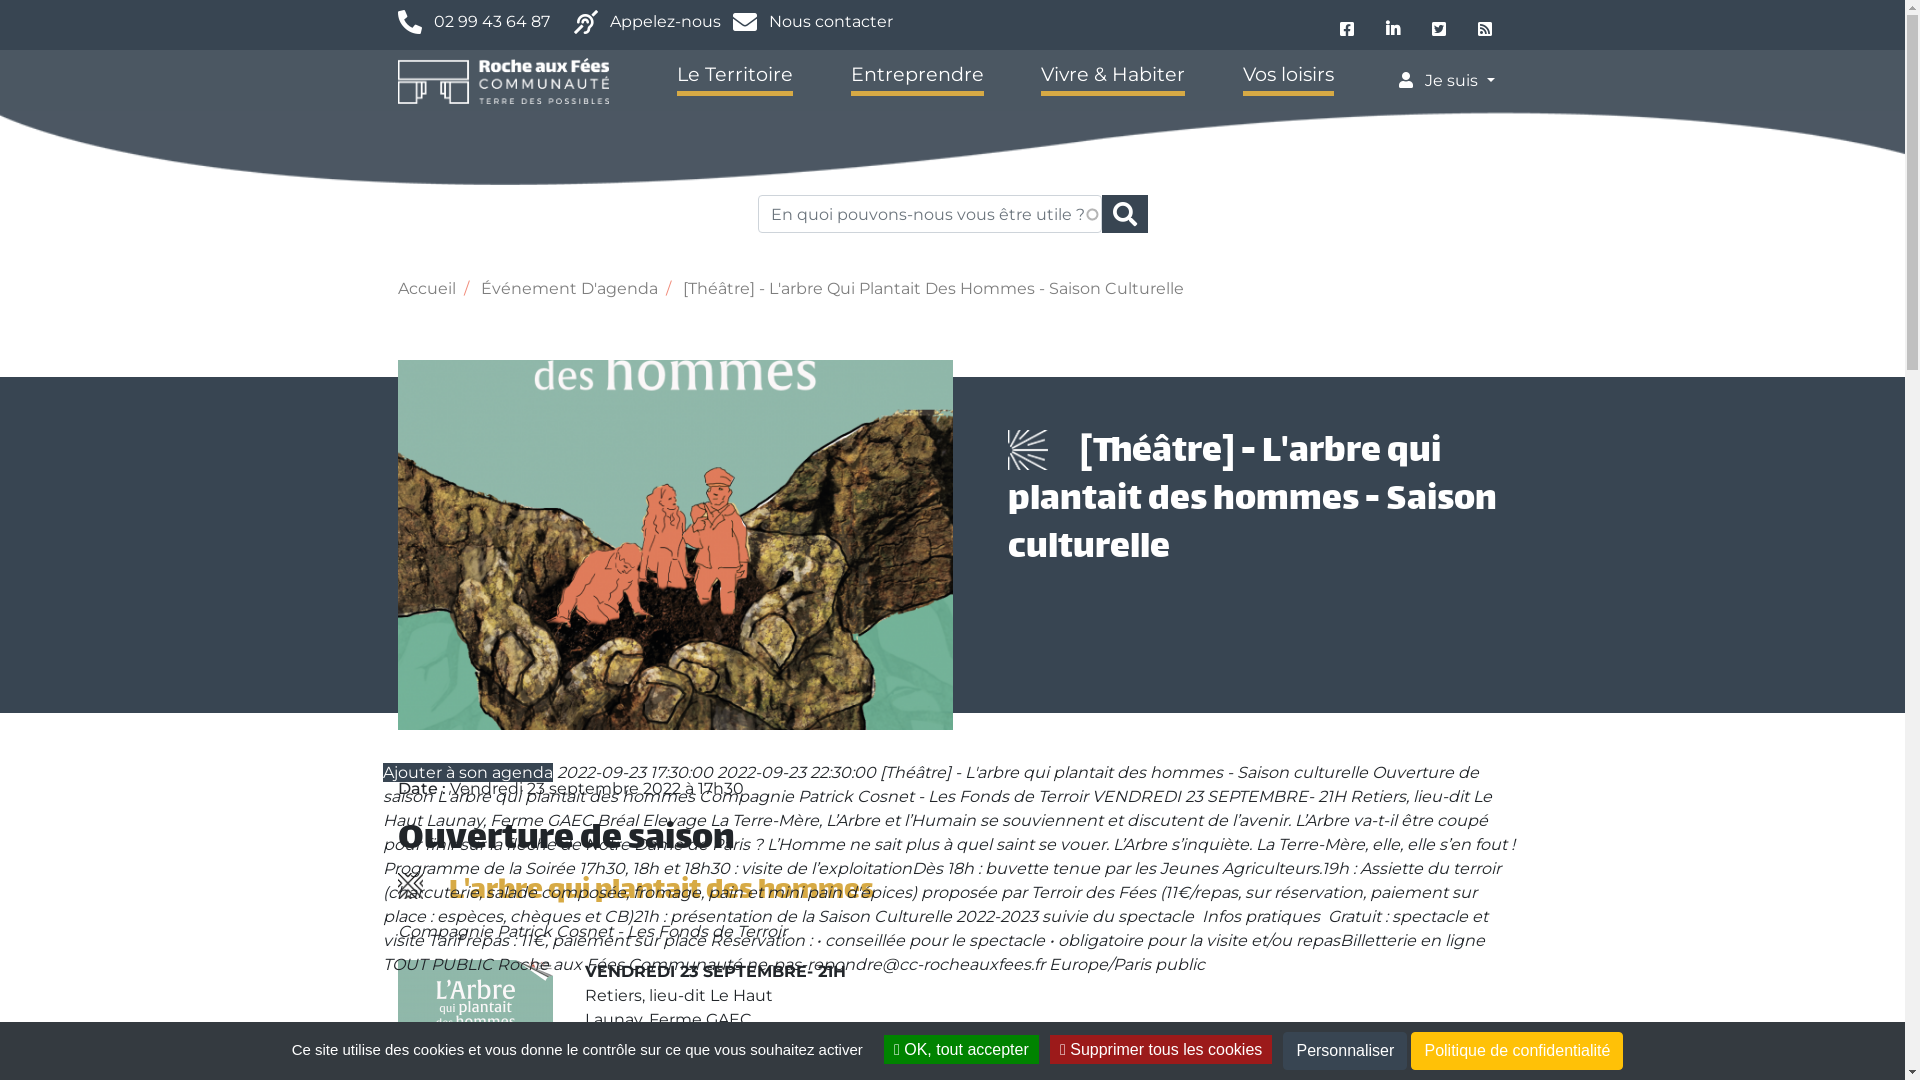 The width and height of the screenshot is (1920, 1080). Describe the element at coordinates (492, 22) in the screenshot. I see `02 99 43 64 87` at that location.